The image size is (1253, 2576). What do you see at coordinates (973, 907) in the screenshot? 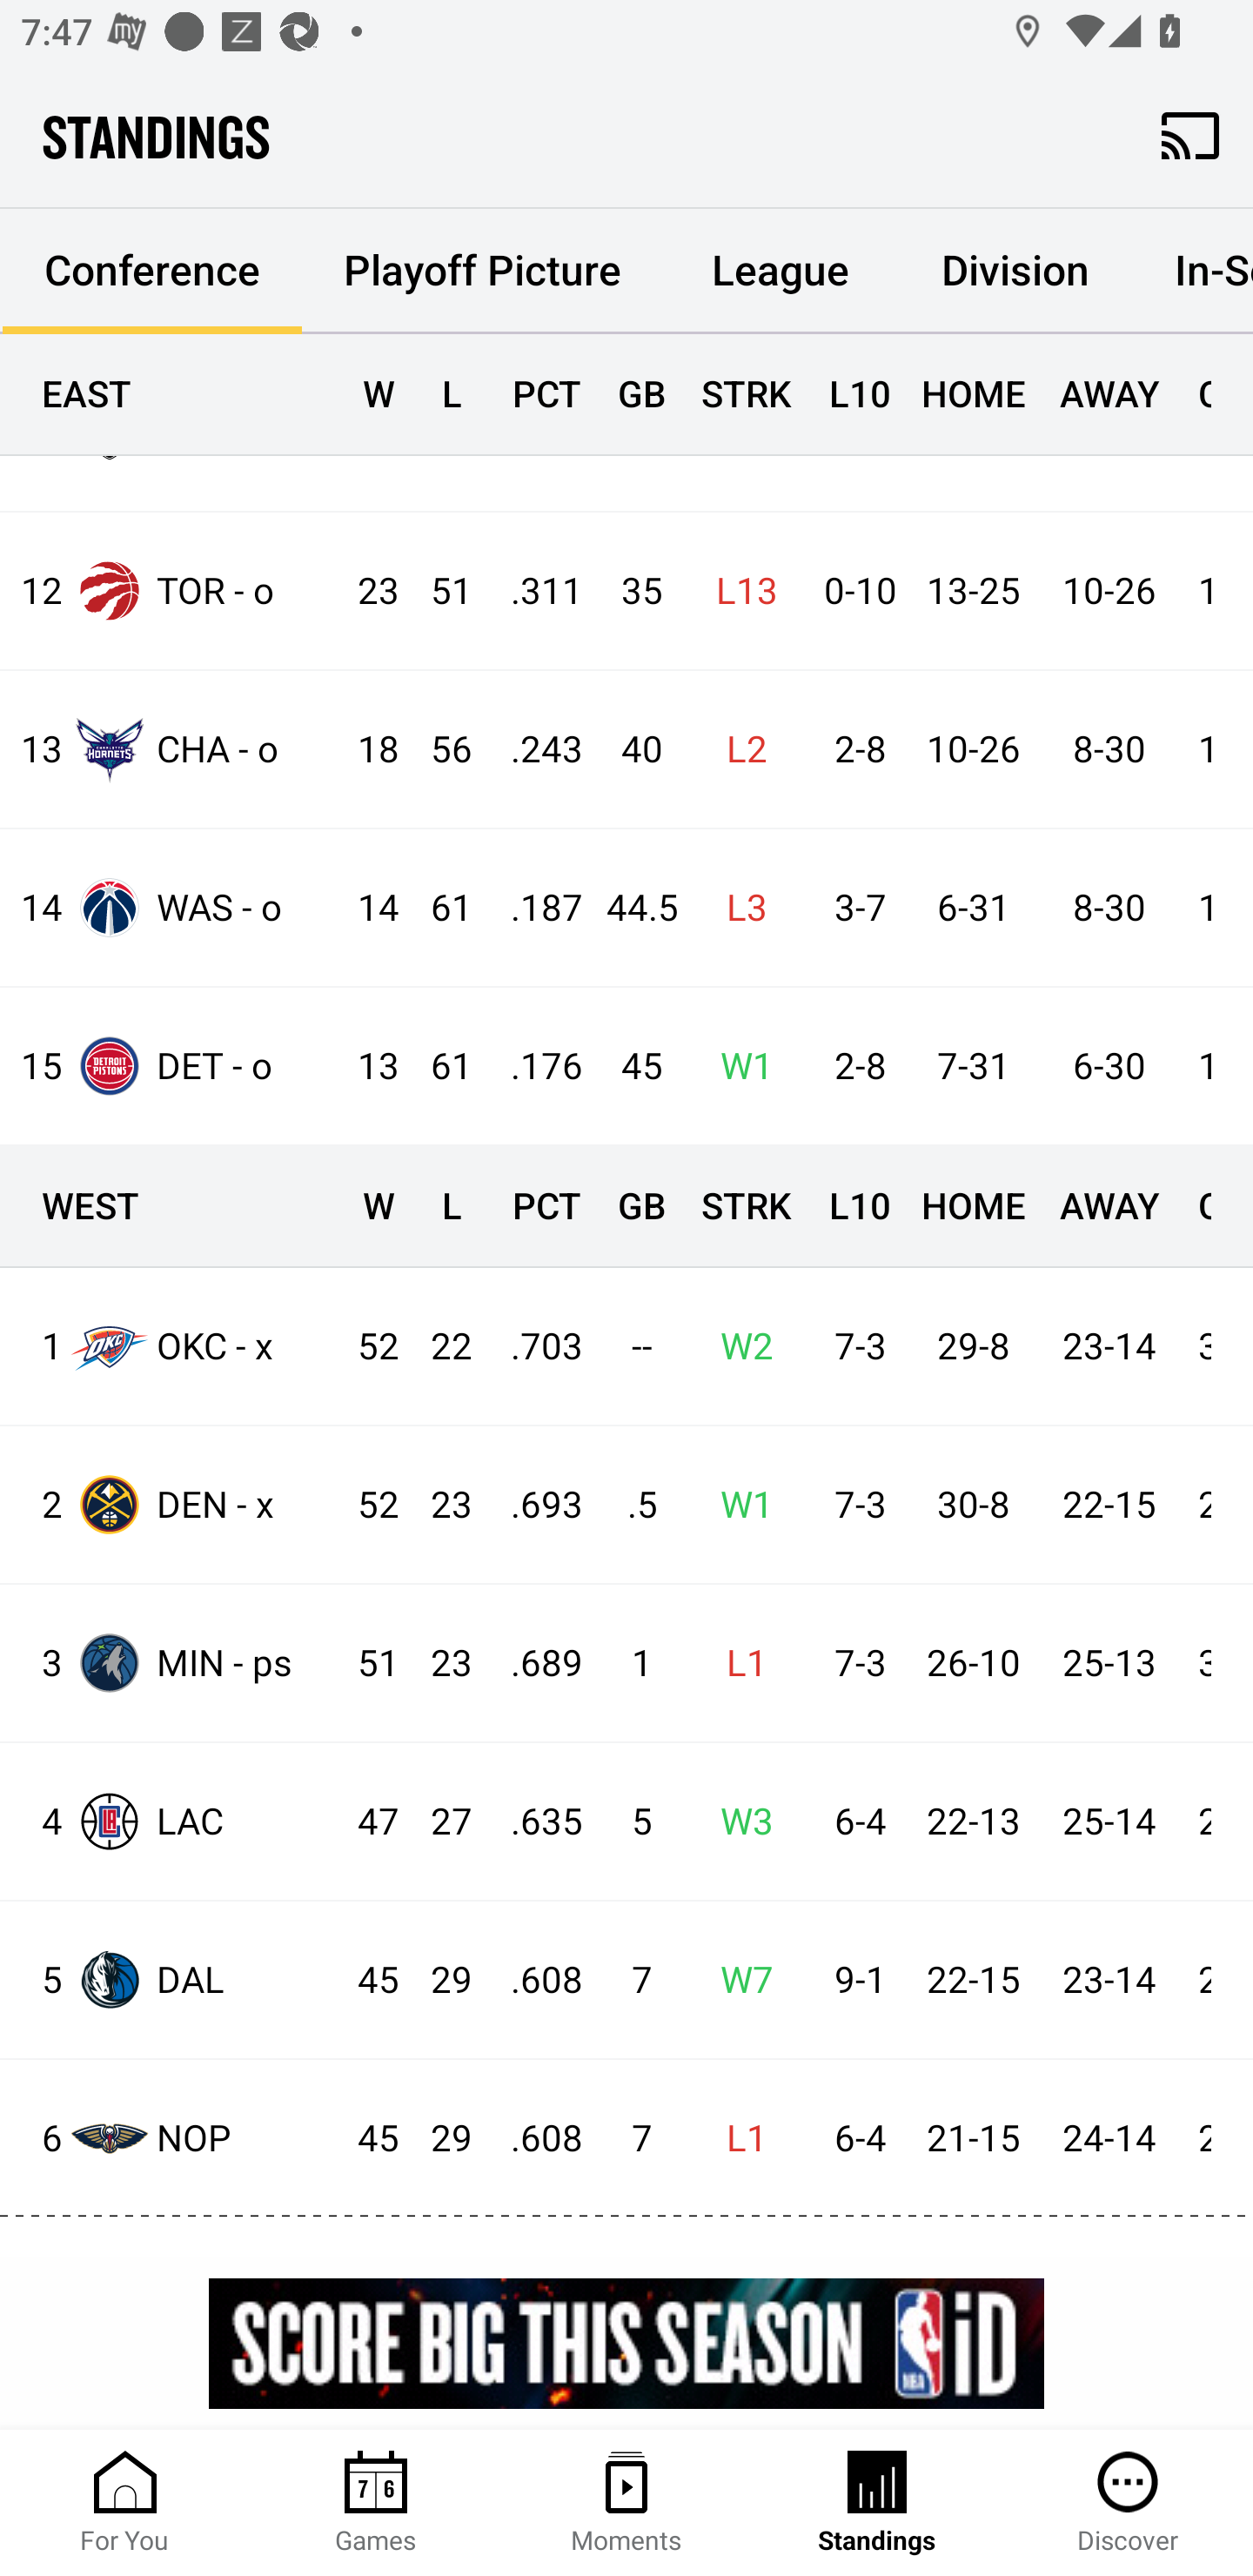
I see `6-31` at bounding box center [973, 907].